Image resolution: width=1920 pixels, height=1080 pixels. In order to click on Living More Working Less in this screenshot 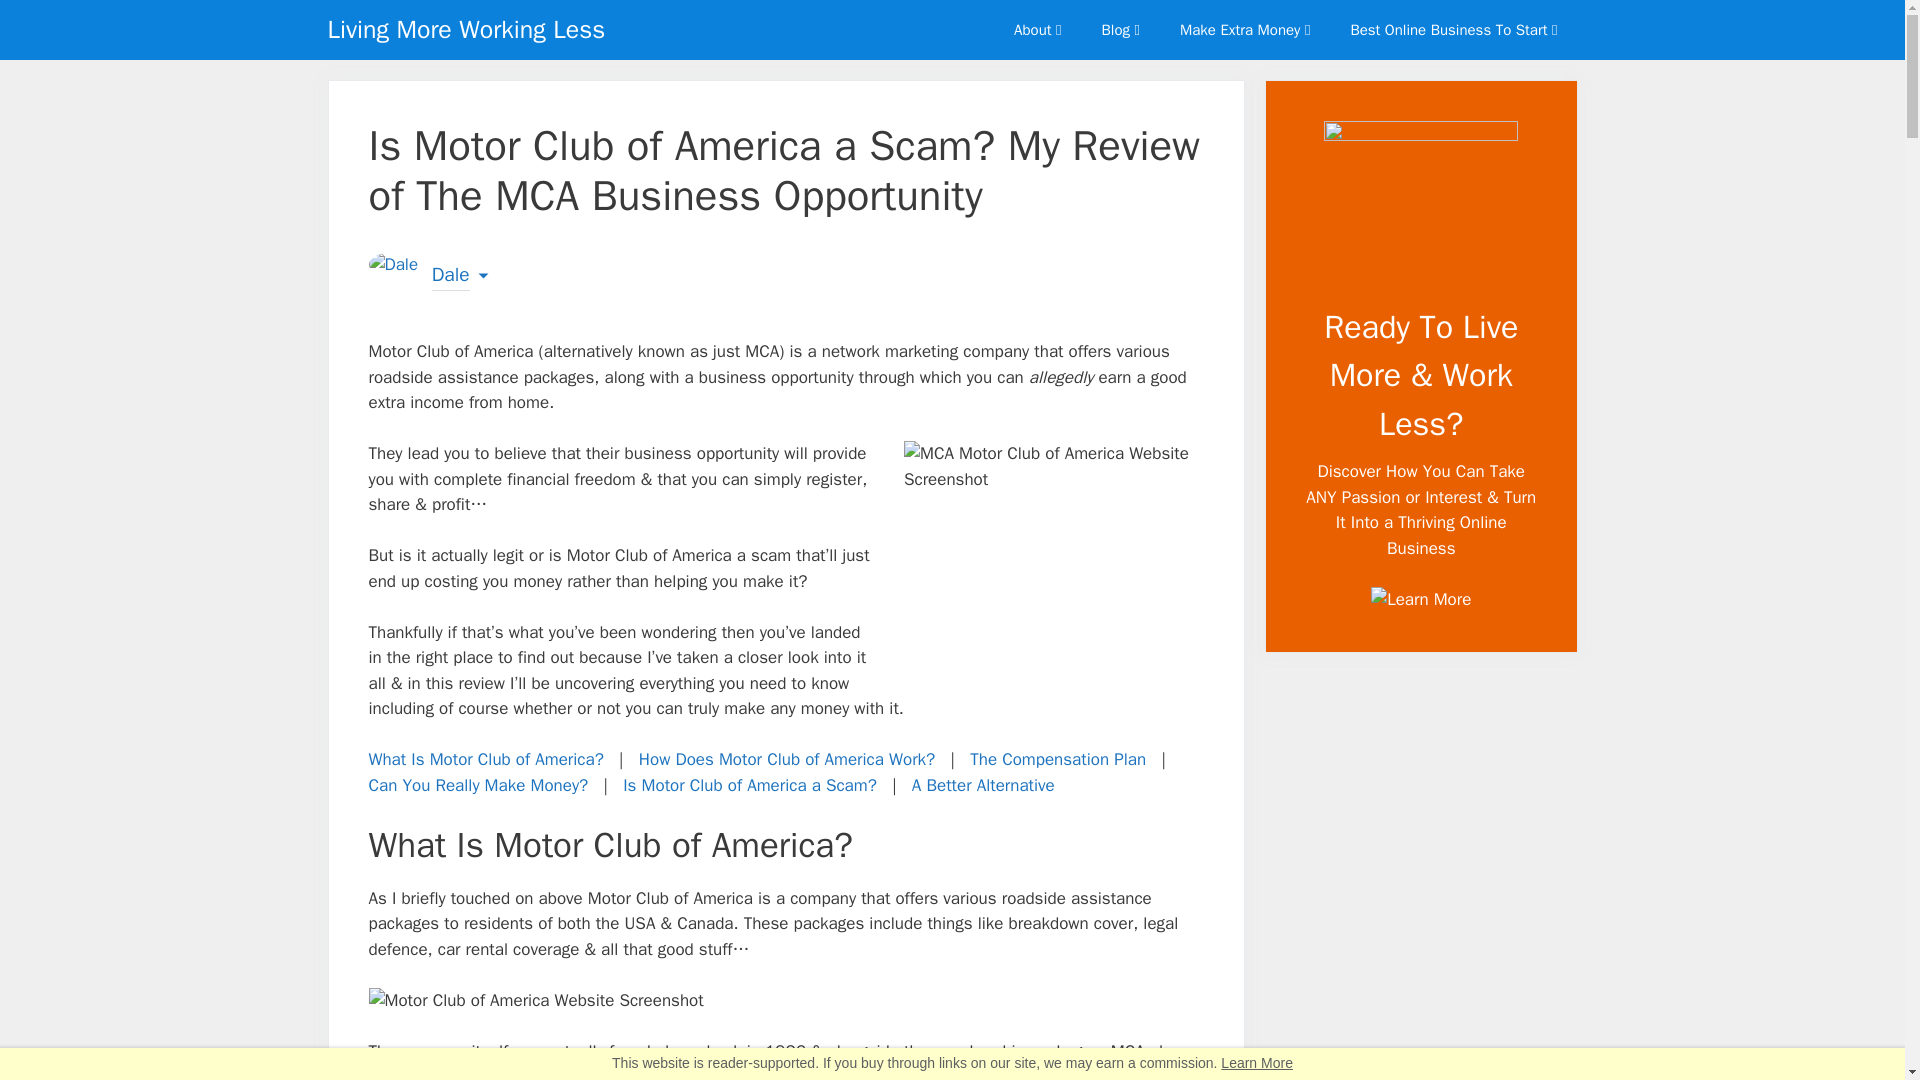, I will do `click(467, 30)`.